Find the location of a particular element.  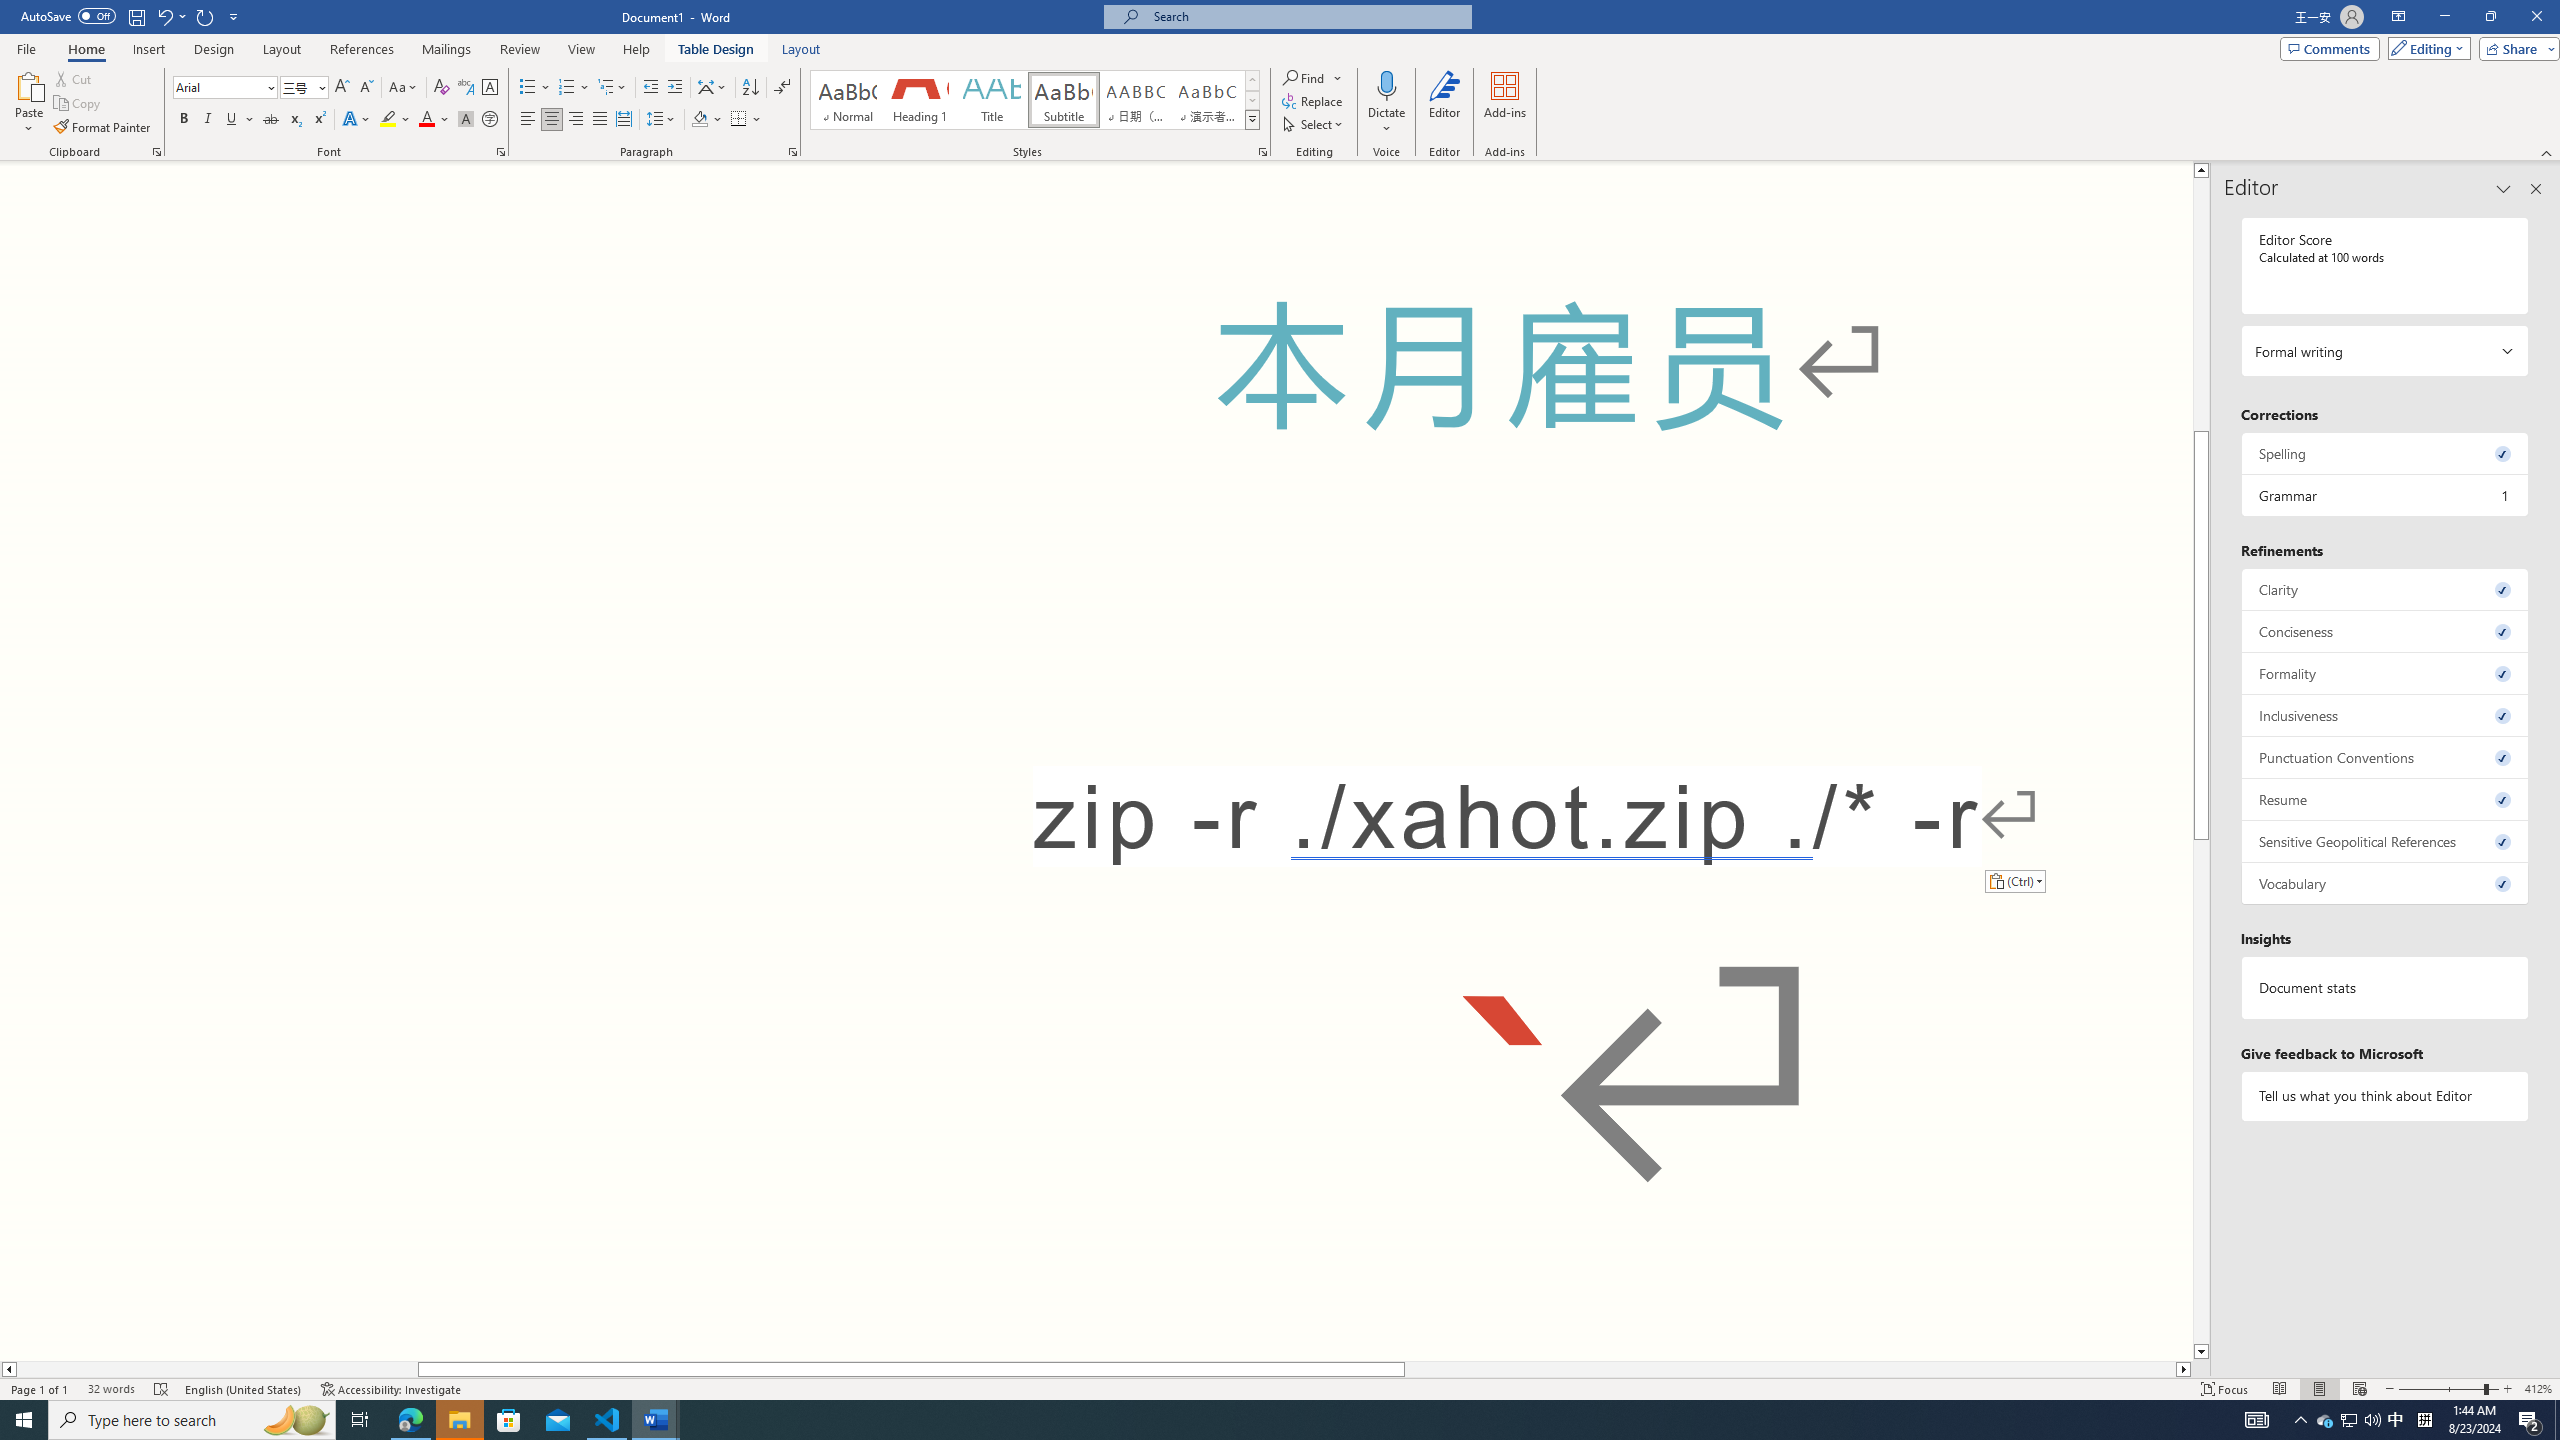

Undo Paste is located at coordinates (164, 16).